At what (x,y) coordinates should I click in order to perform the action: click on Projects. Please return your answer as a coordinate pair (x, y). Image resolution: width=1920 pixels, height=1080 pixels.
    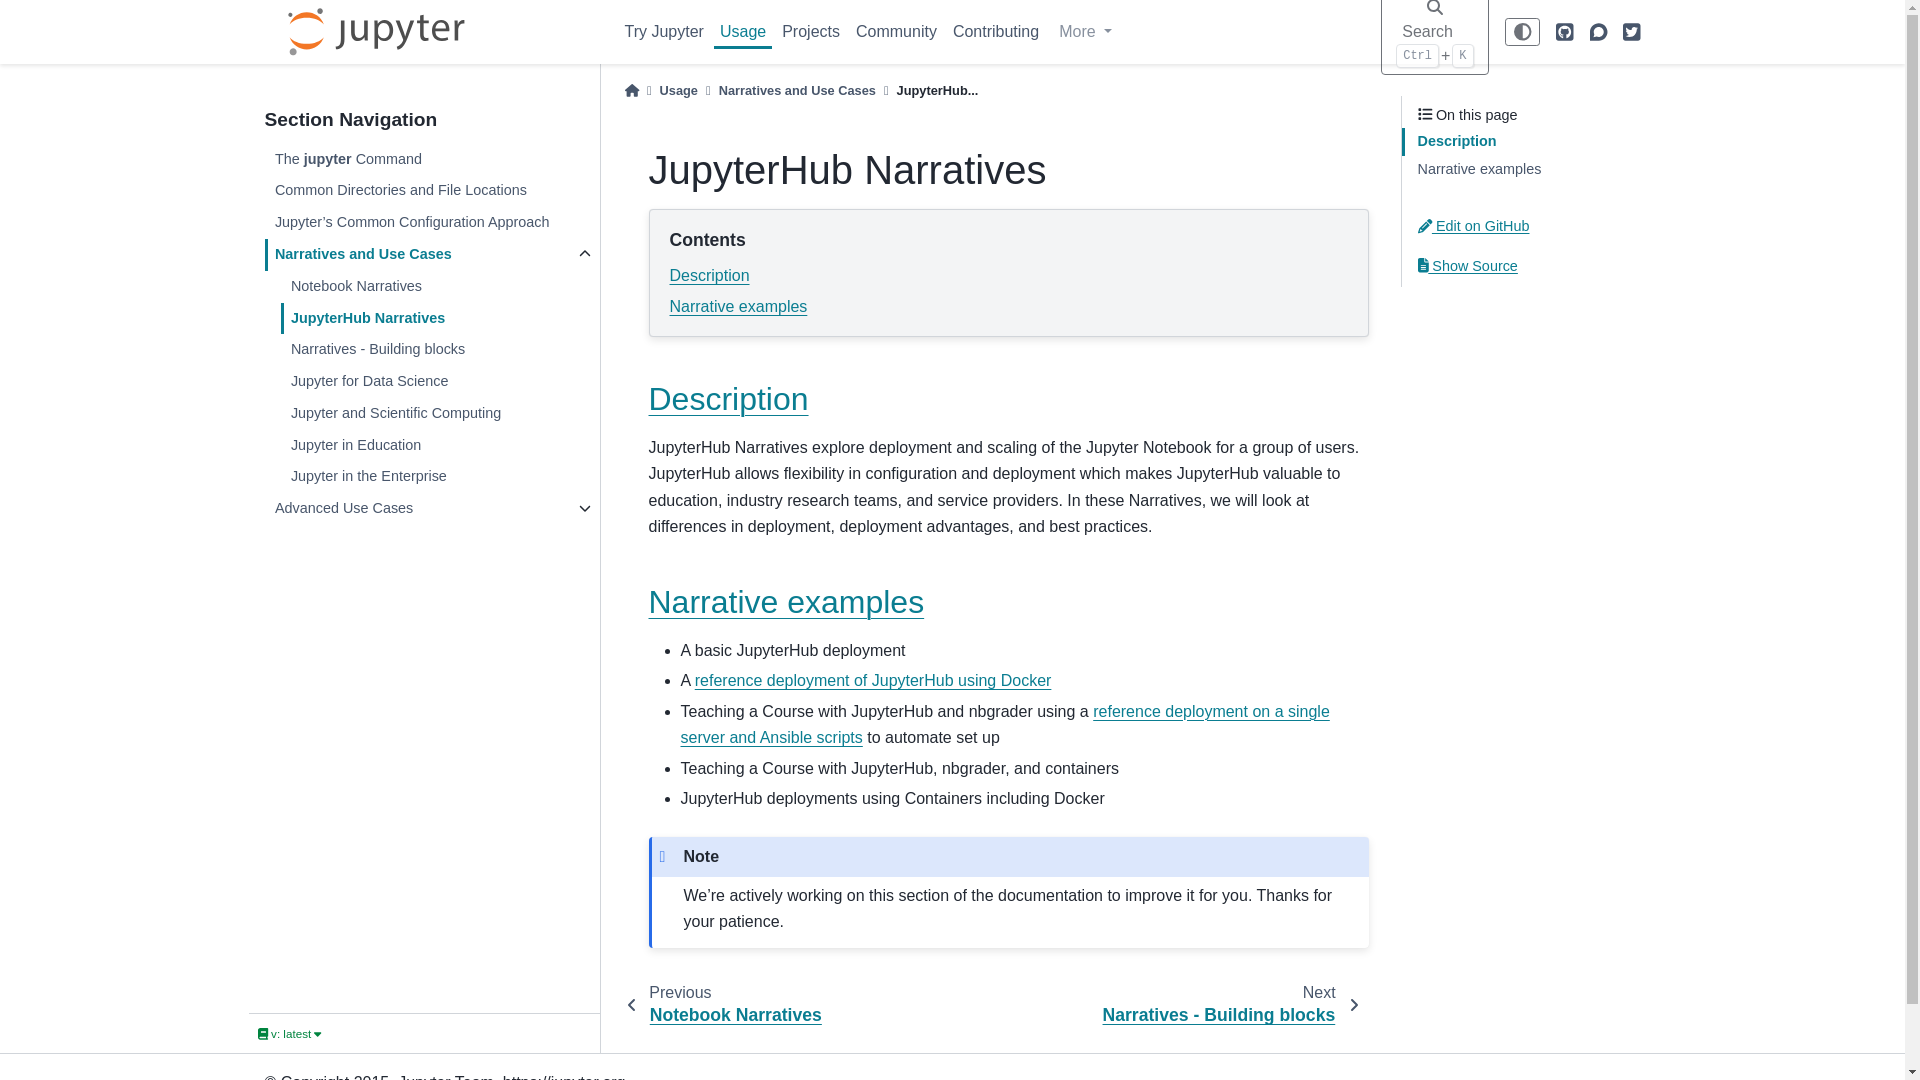
    Looking at the image, I should click on (810, 32).